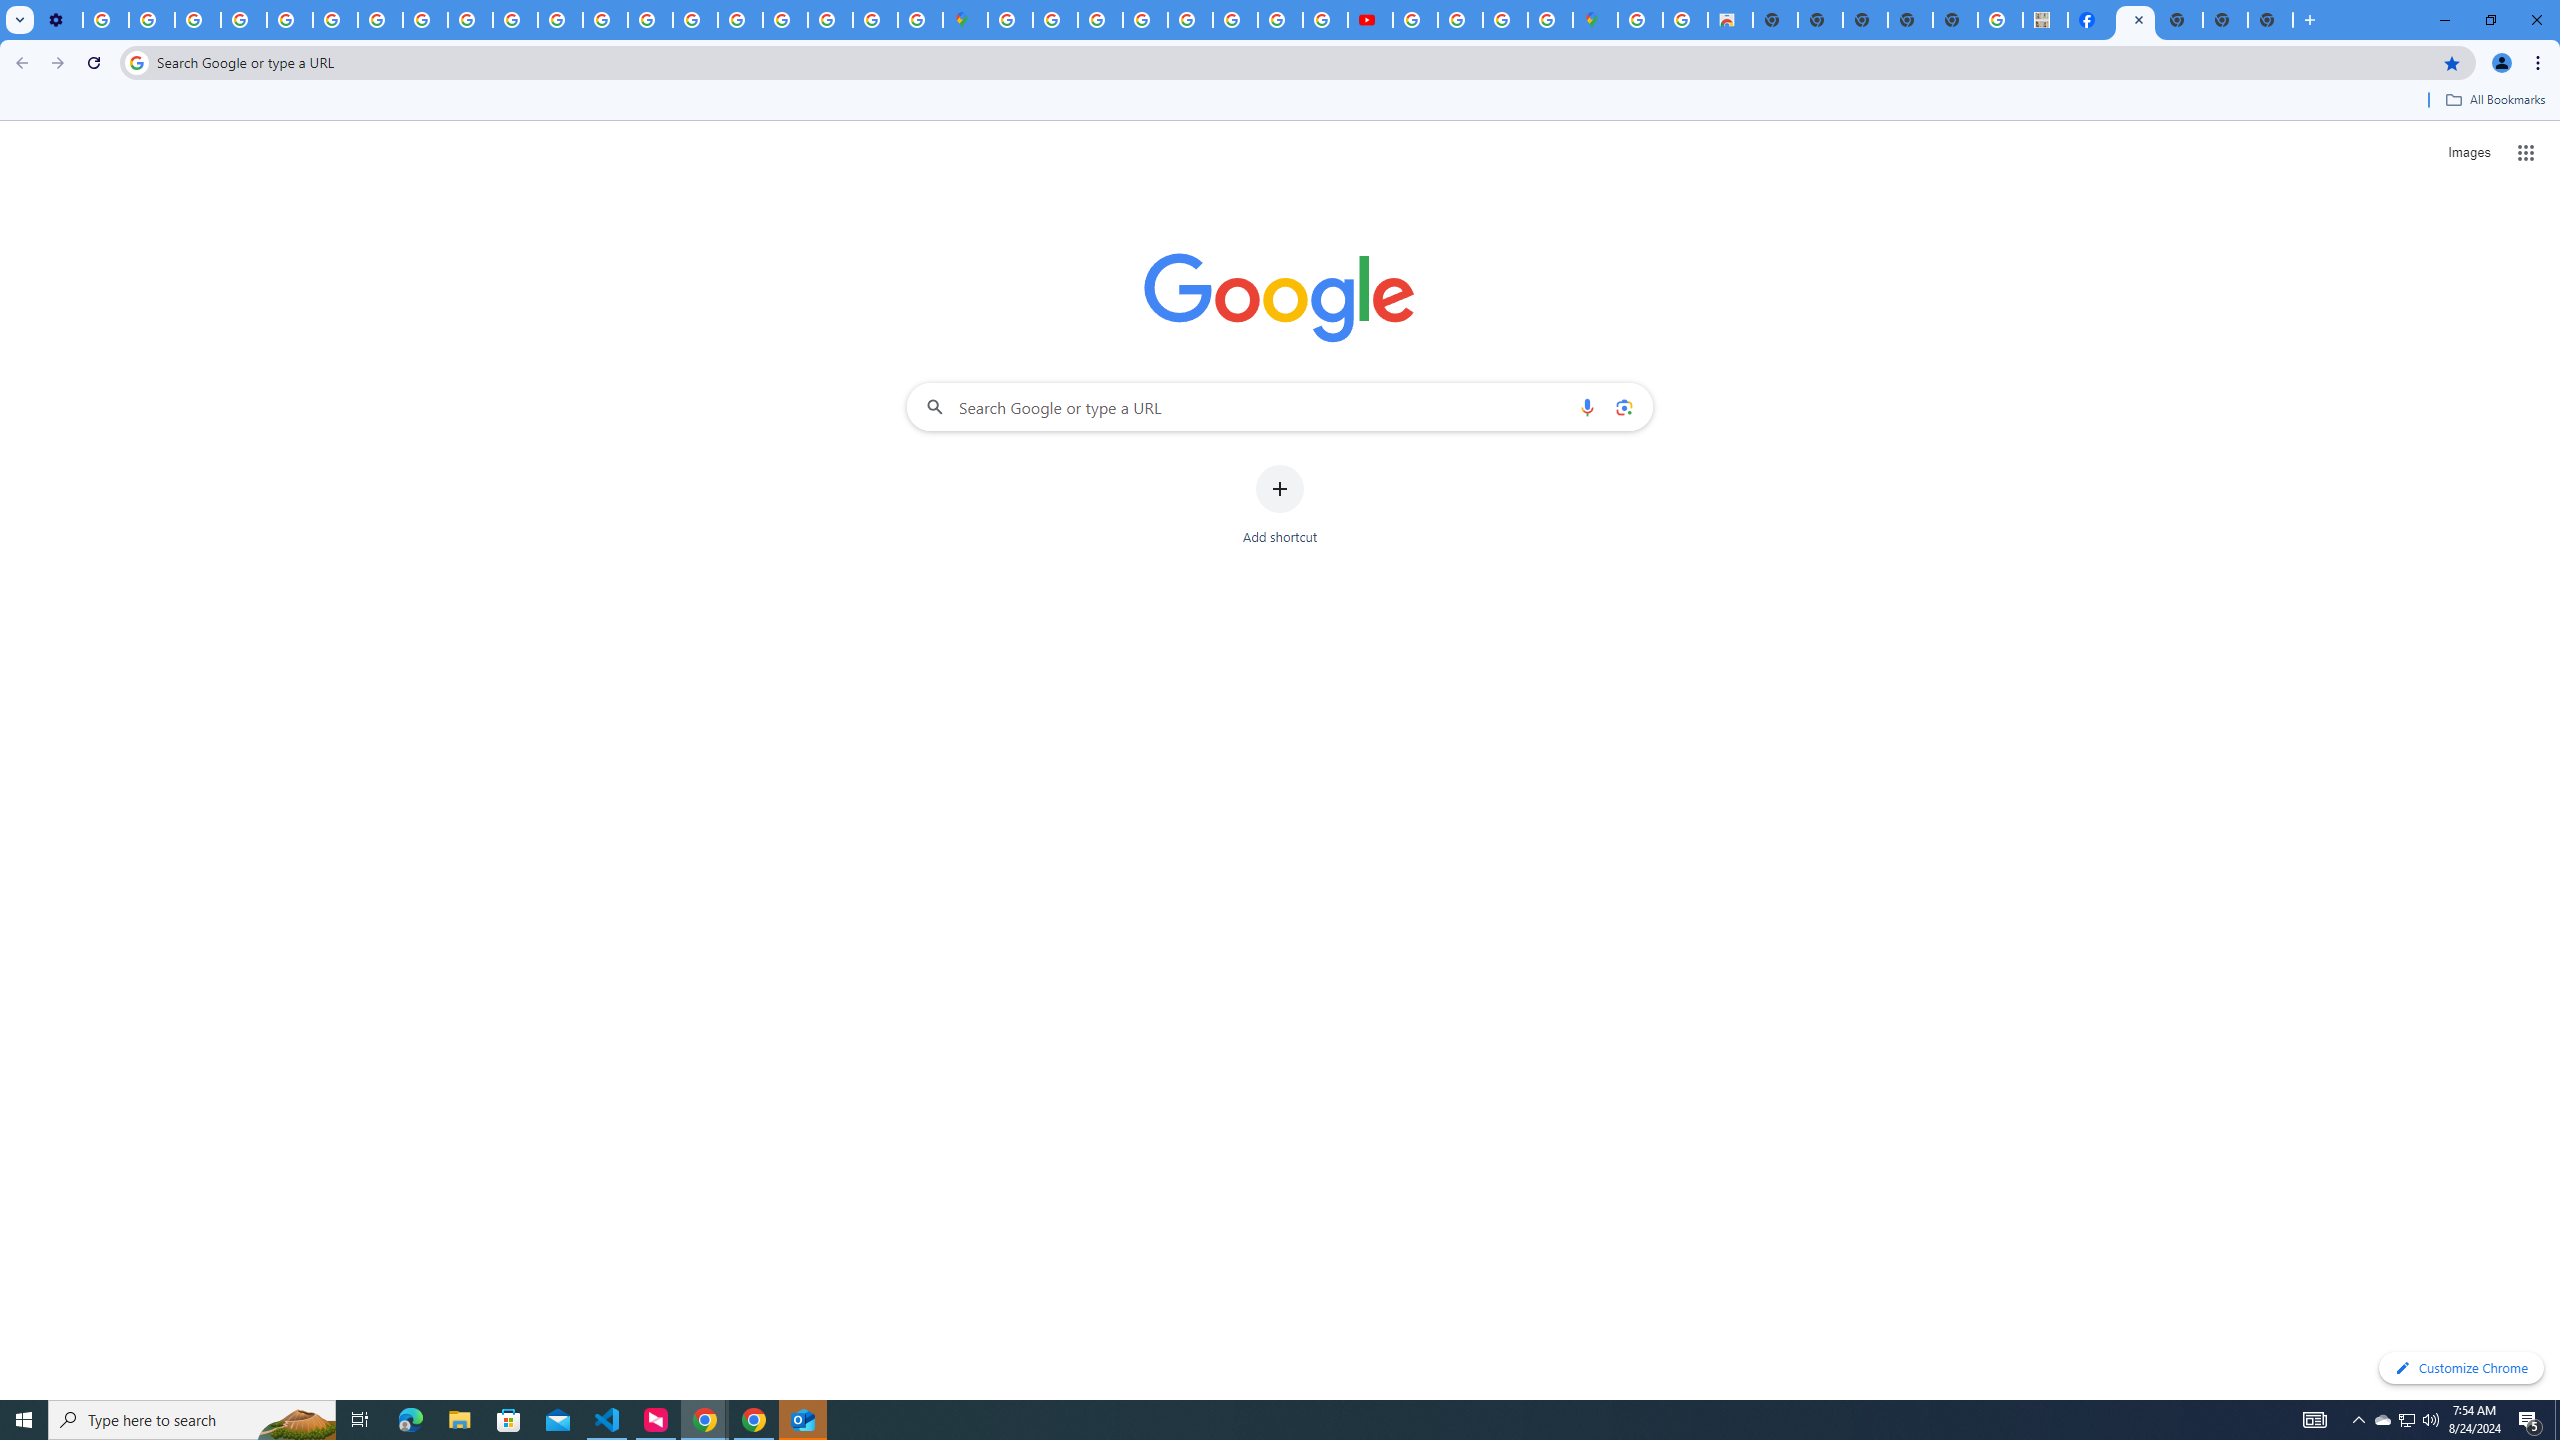 This screenshot has height=1440, width=2560. I want to click on Google Account Help, so click(244, 20).